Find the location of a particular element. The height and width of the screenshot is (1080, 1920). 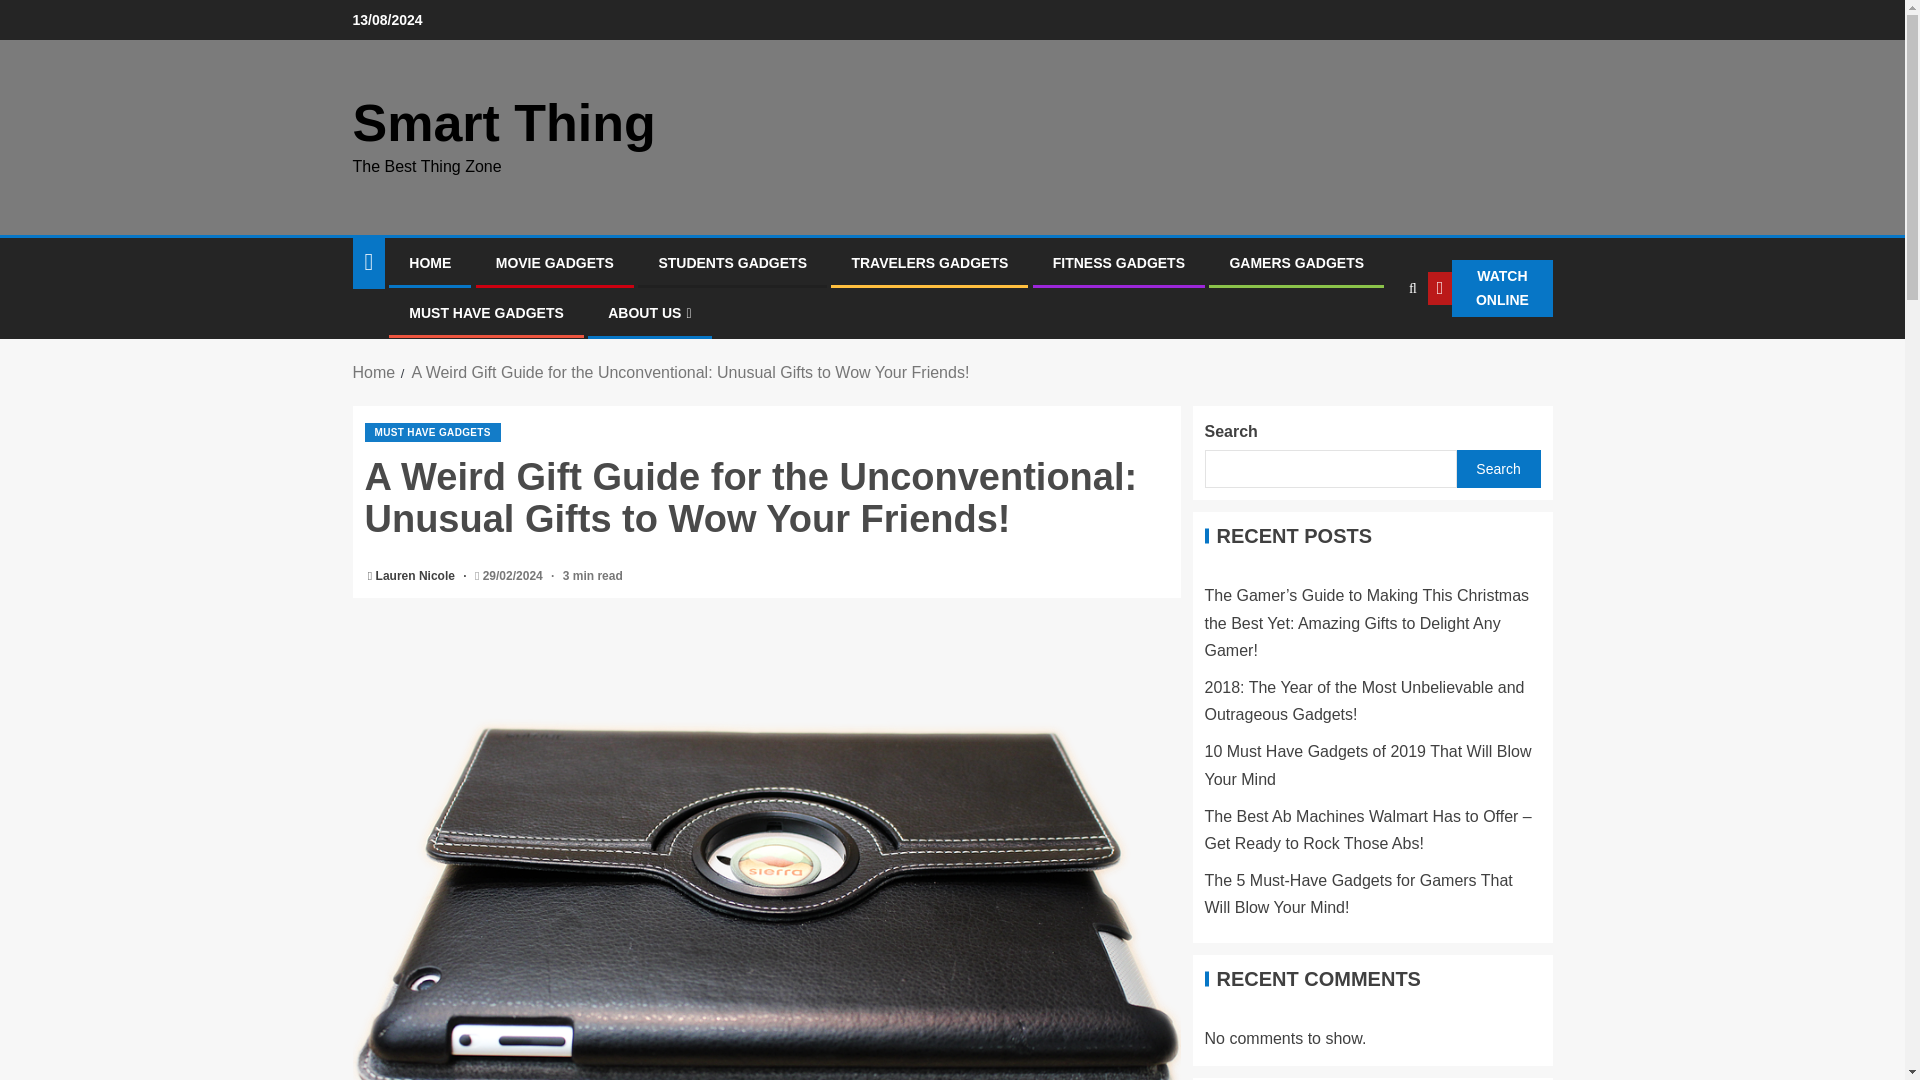

MOVIE GADGETS is located at coordinates (554, 262).